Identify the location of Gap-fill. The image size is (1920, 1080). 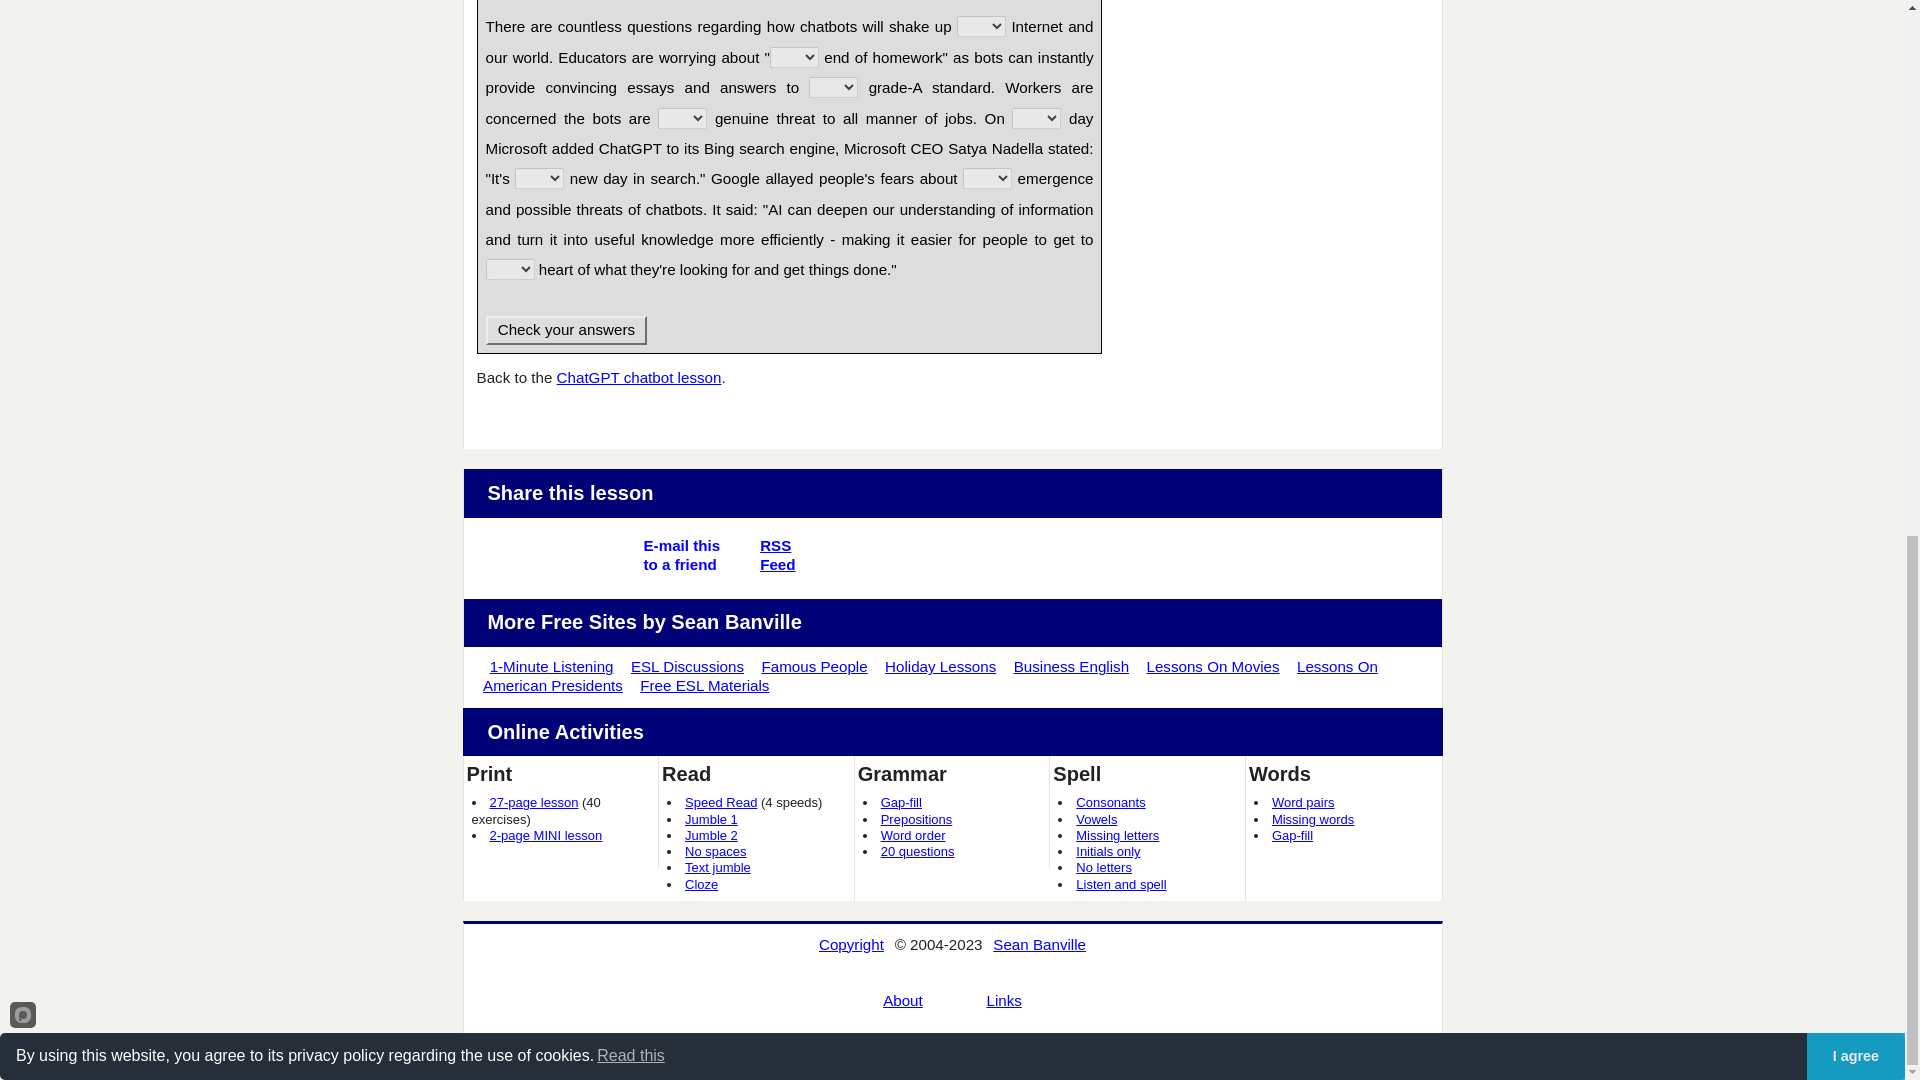
(914, 836).